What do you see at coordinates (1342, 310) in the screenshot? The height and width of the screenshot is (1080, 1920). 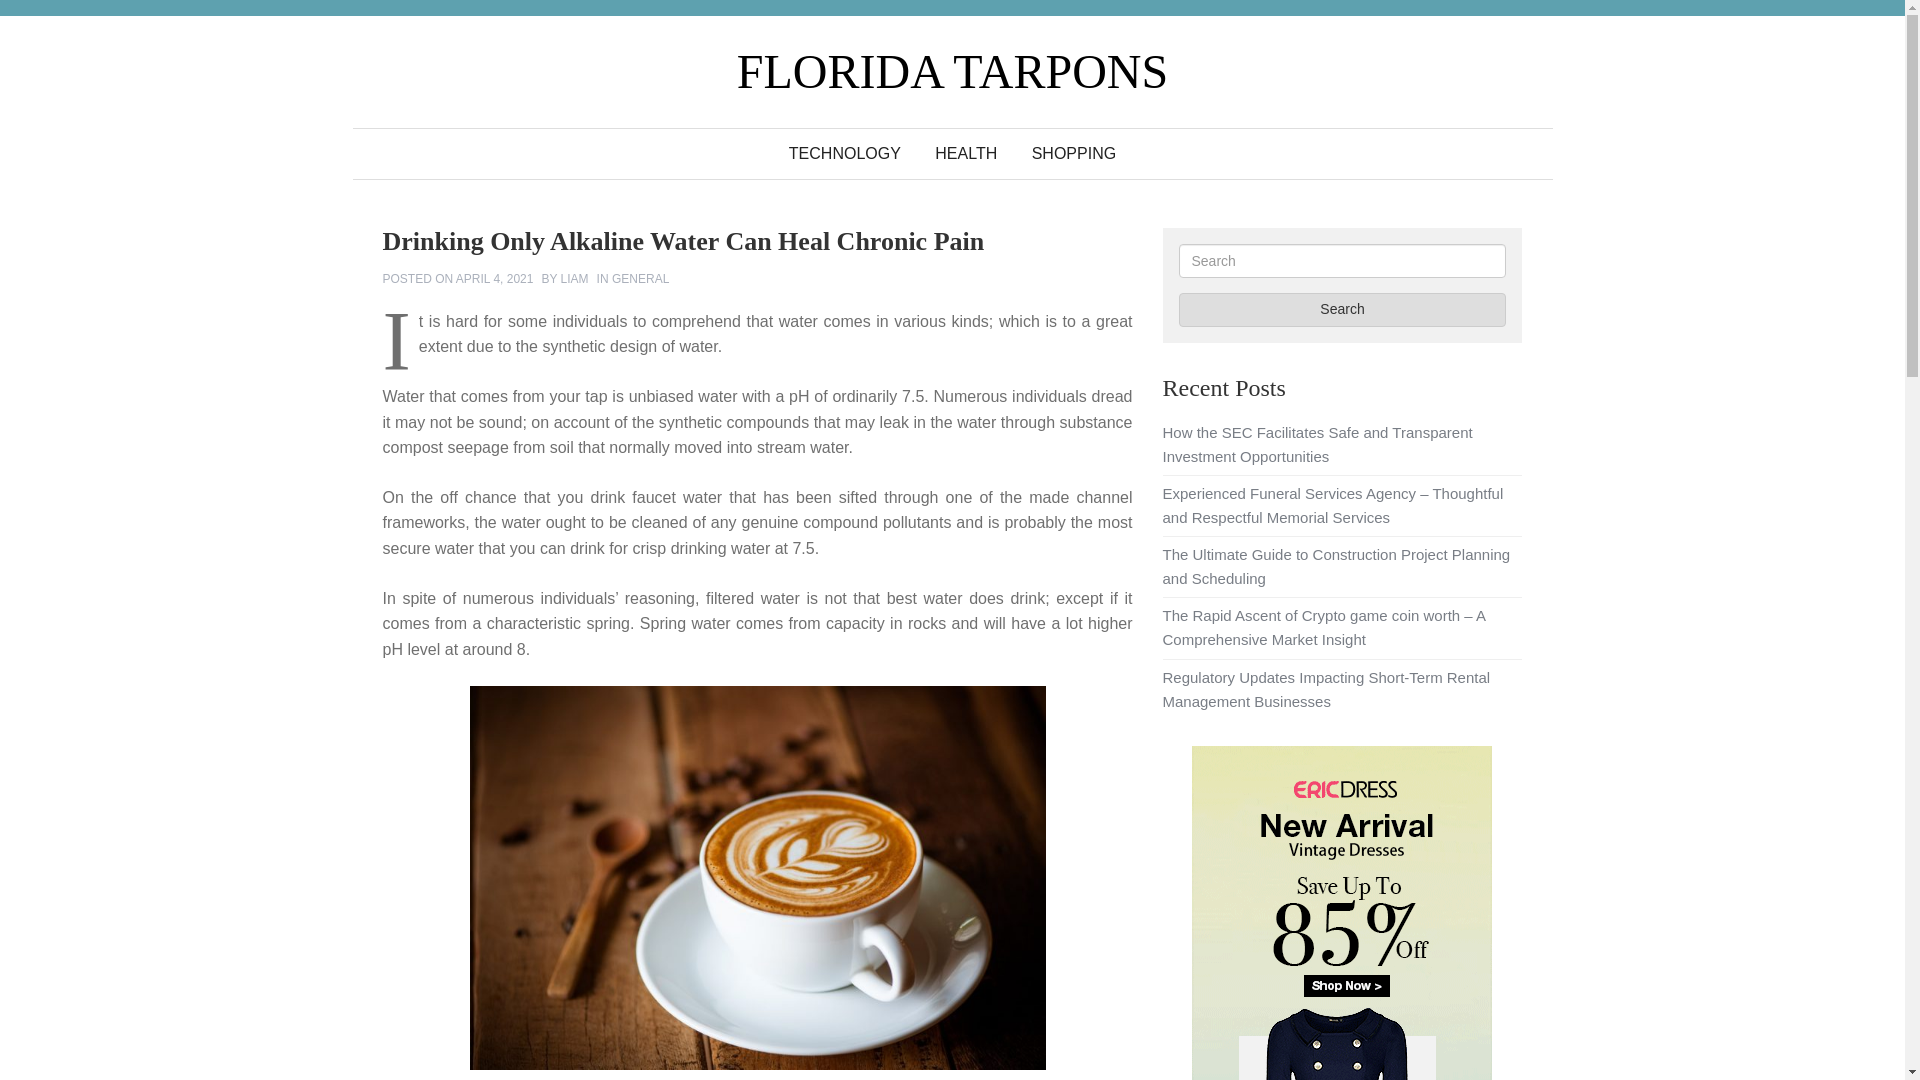 I see `Search` at bounding box center [1342, 310].